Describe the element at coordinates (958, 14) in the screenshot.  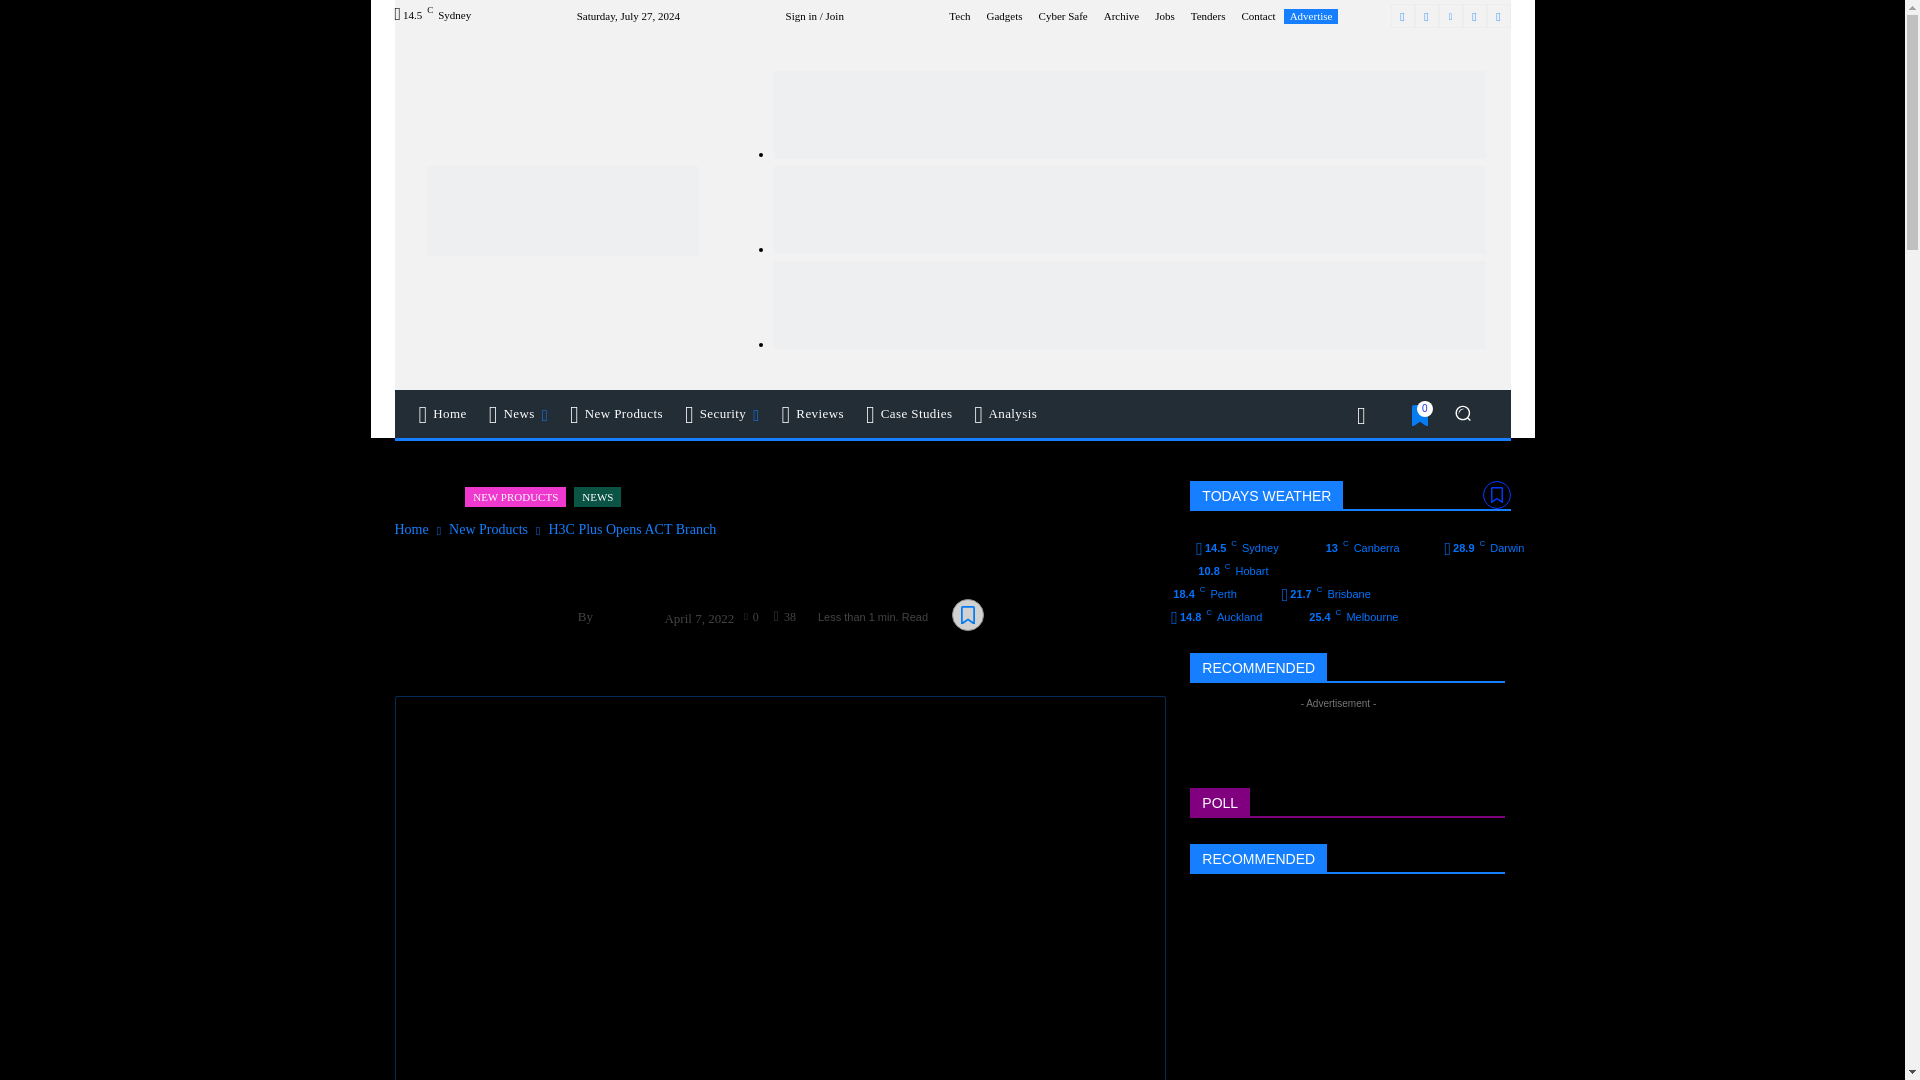
I see `Tech` at that location.